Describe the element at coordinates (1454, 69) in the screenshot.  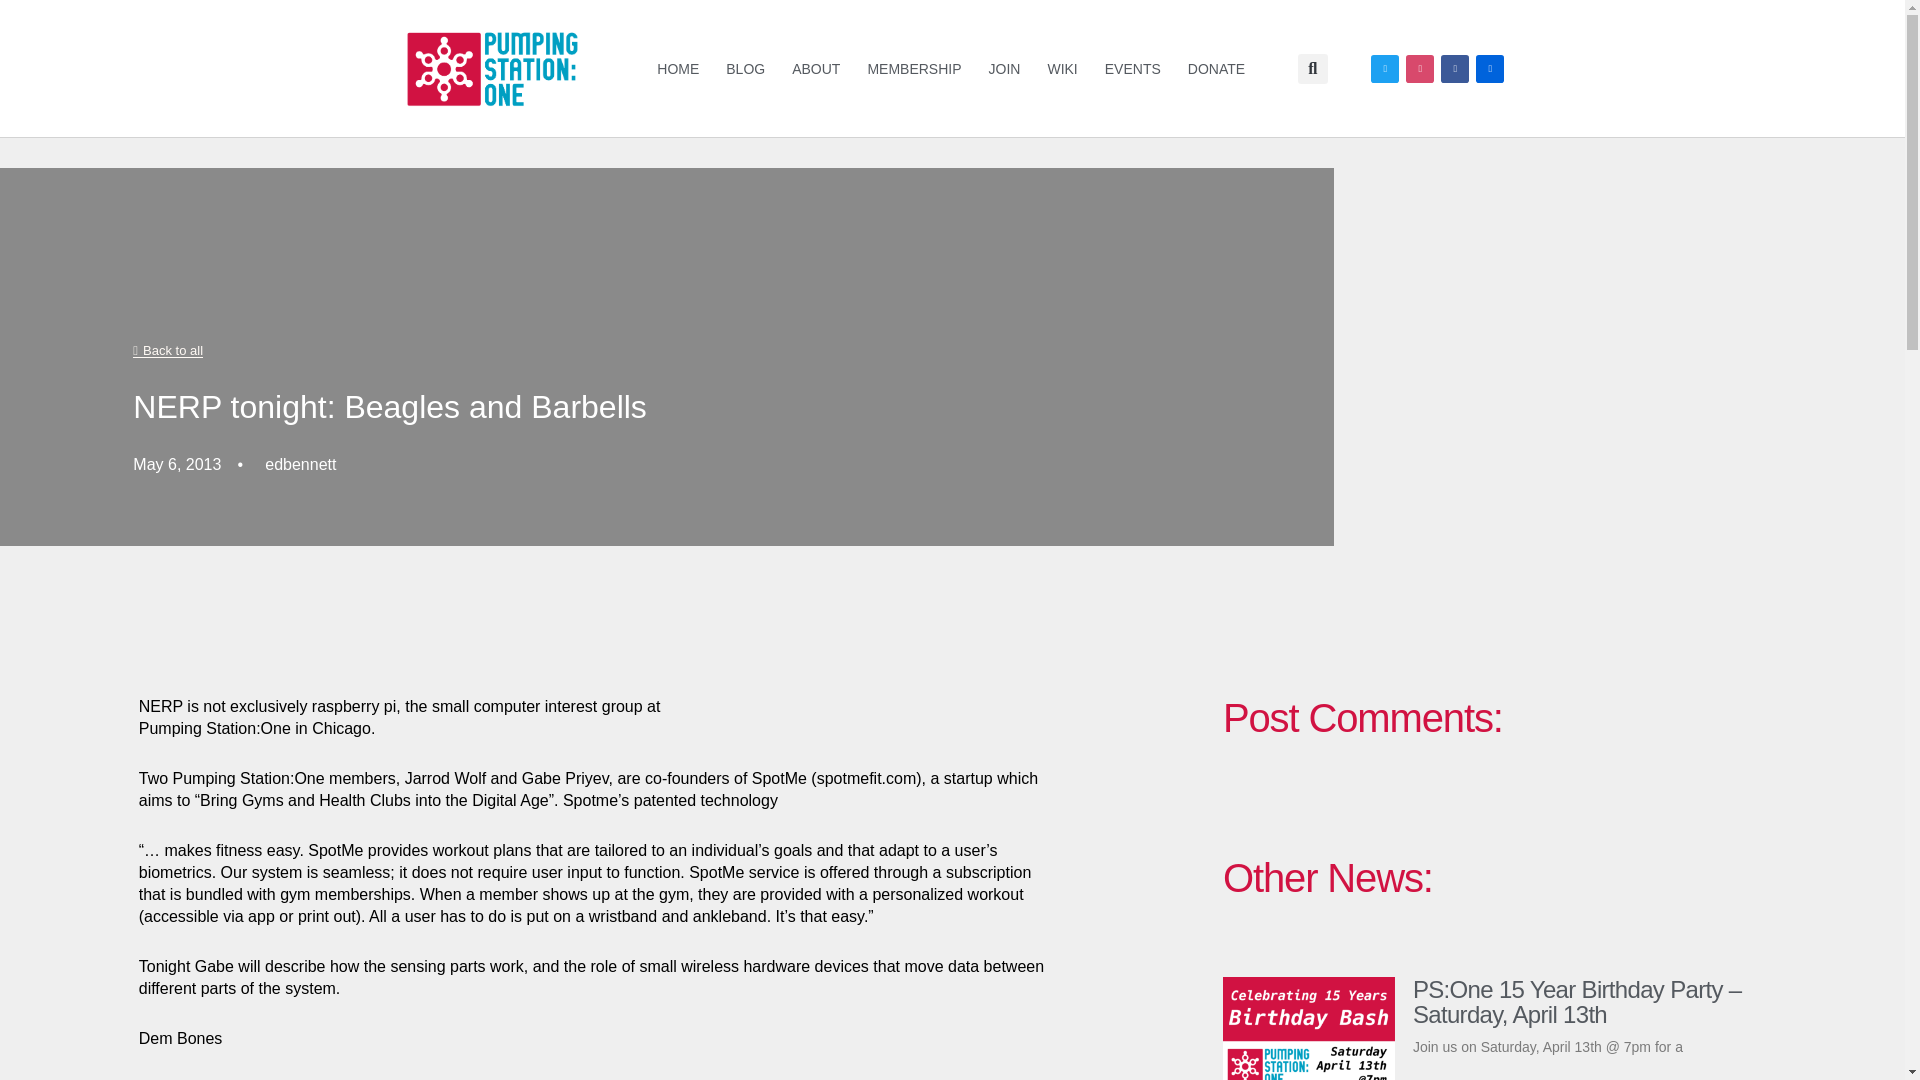
I see `Facebook` at that location.